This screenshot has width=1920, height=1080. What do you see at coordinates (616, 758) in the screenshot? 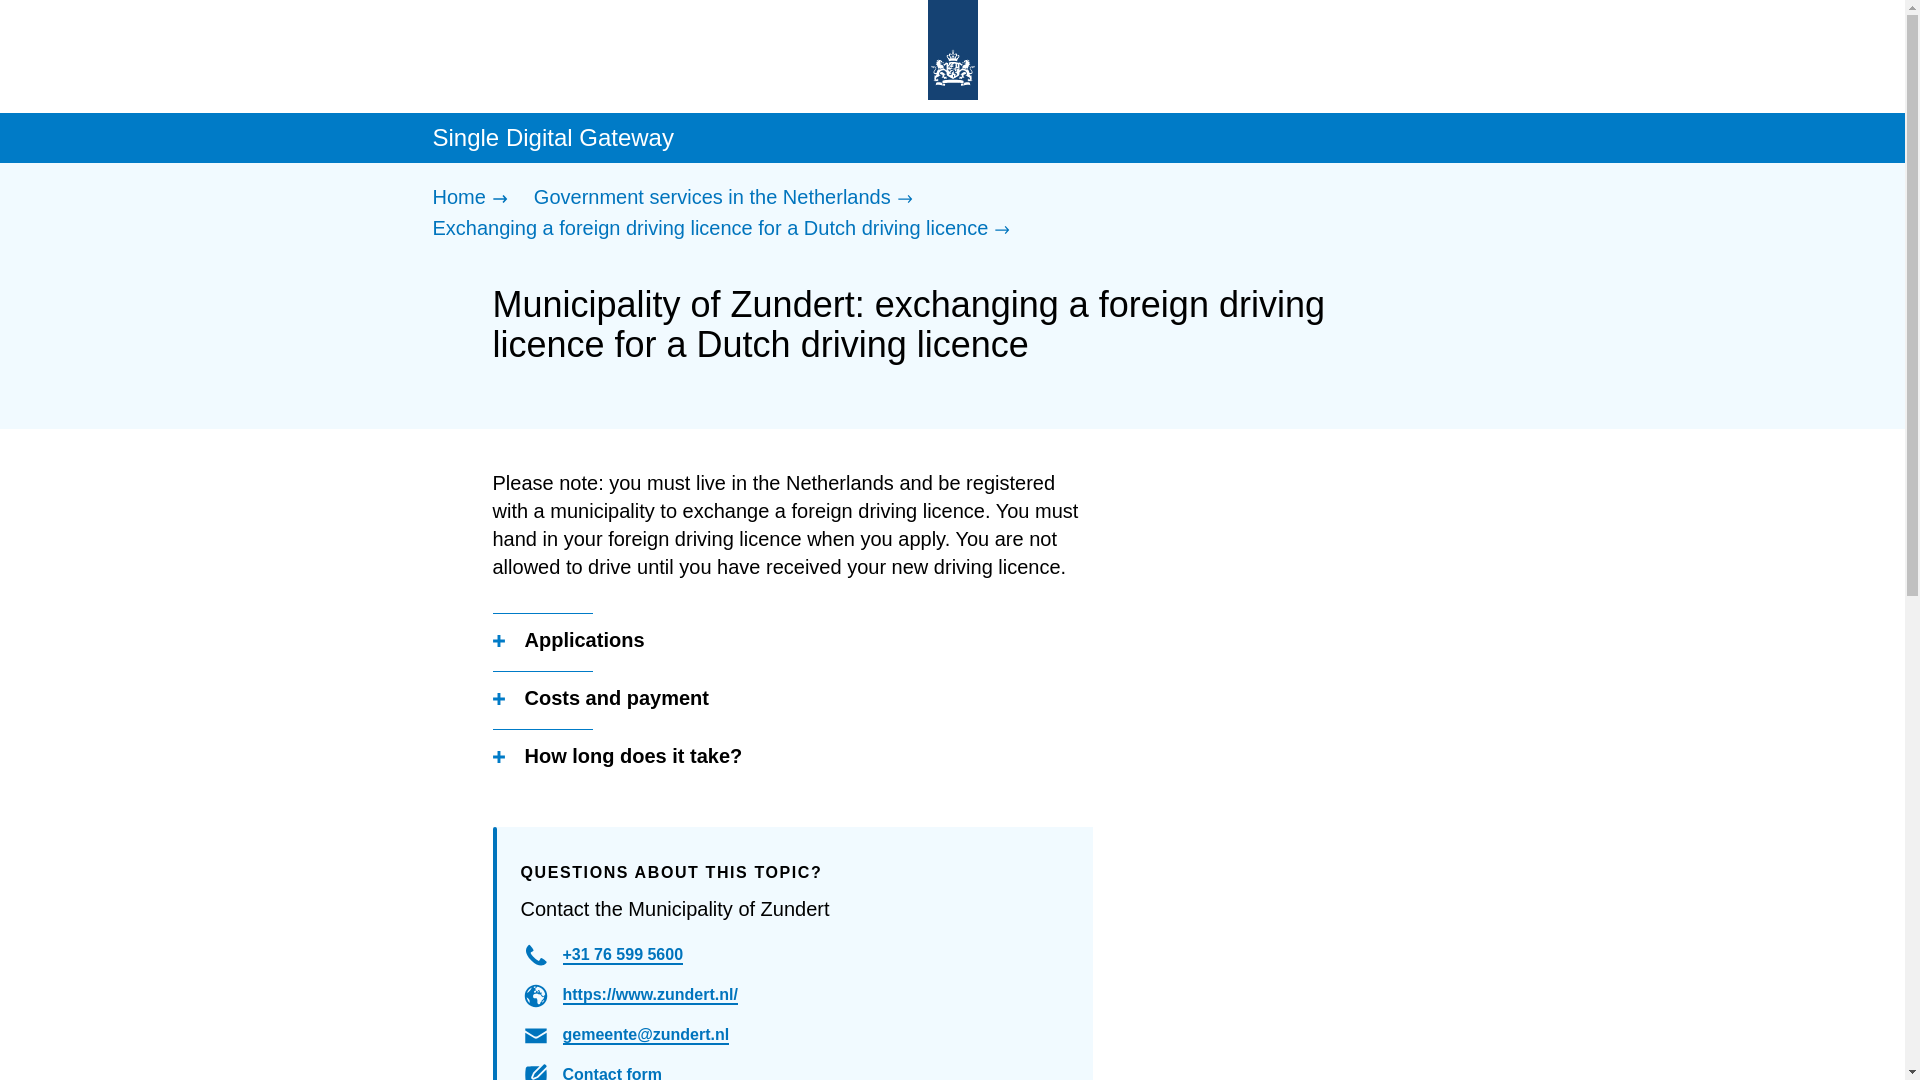
I see `How long does it take?` at bounding box center [616, 758].